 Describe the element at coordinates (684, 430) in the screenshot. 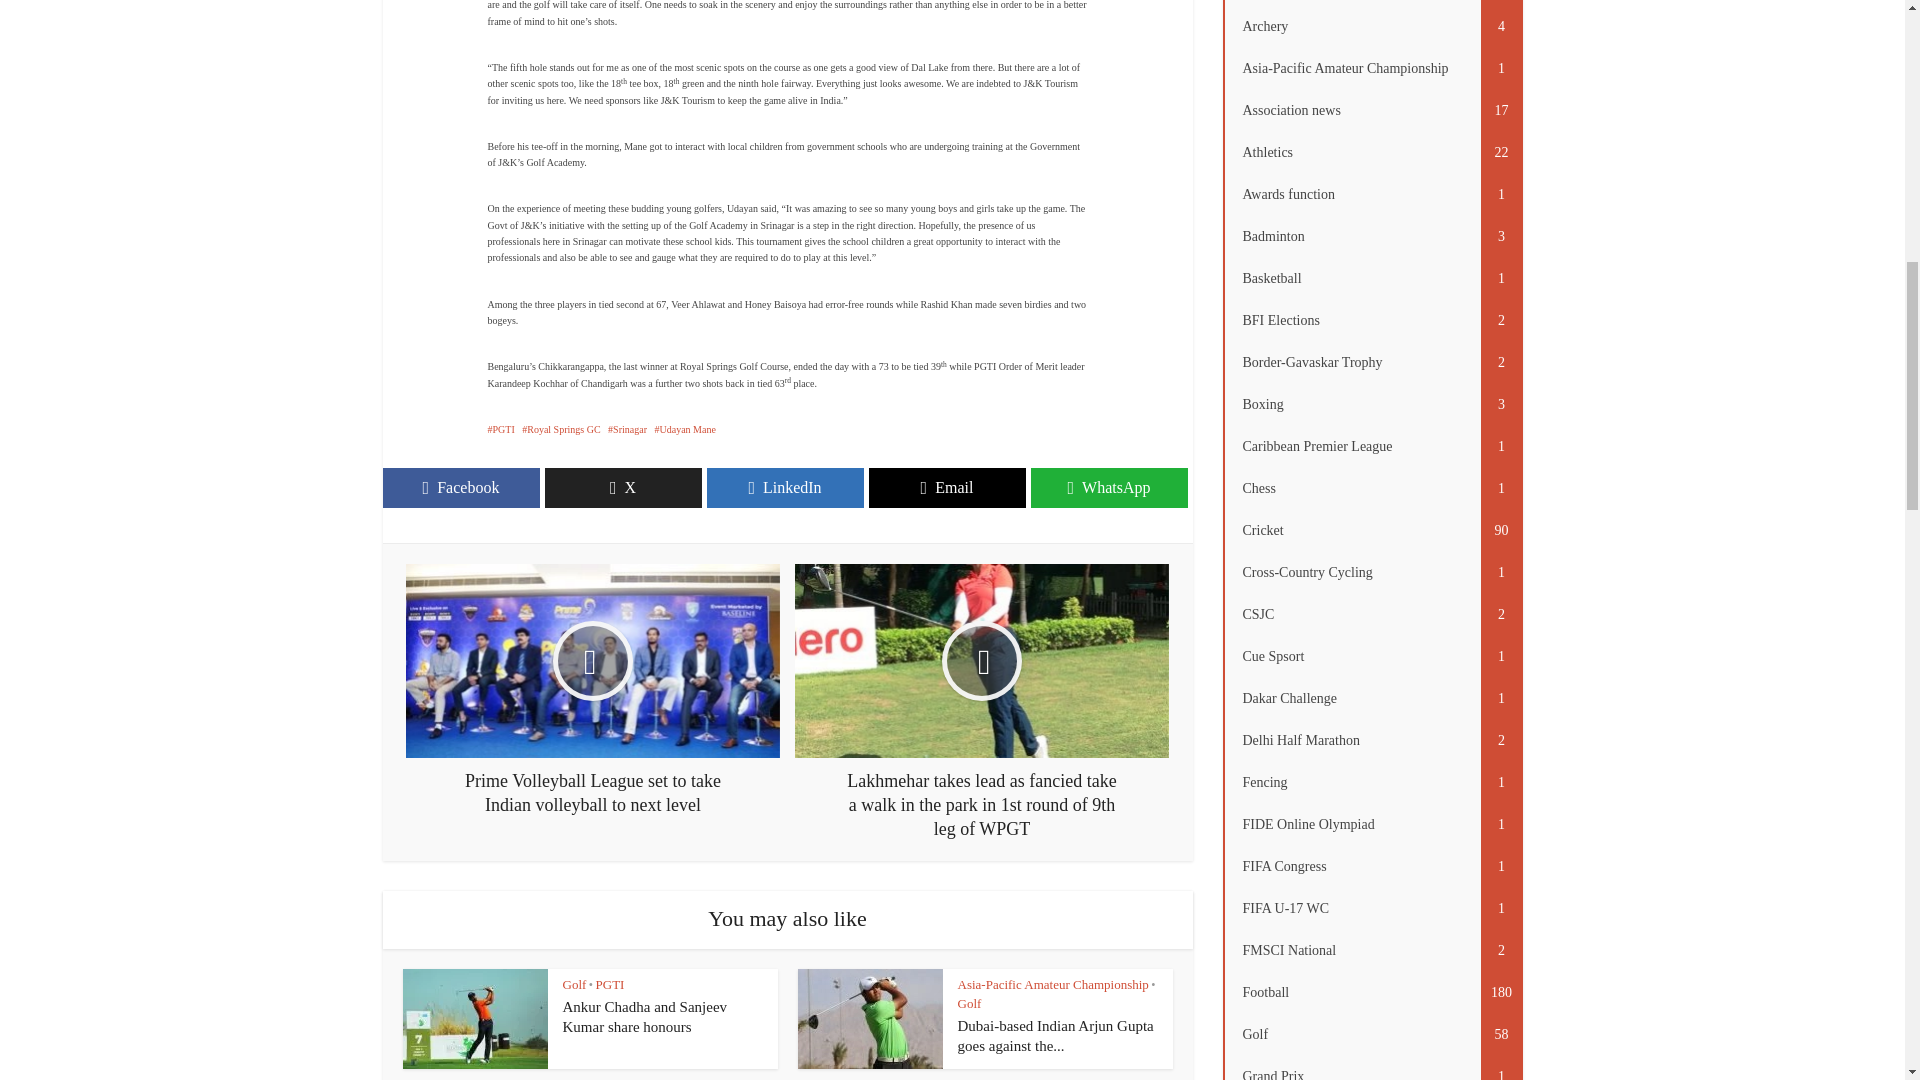

I see `Udayan Mane` at that location.